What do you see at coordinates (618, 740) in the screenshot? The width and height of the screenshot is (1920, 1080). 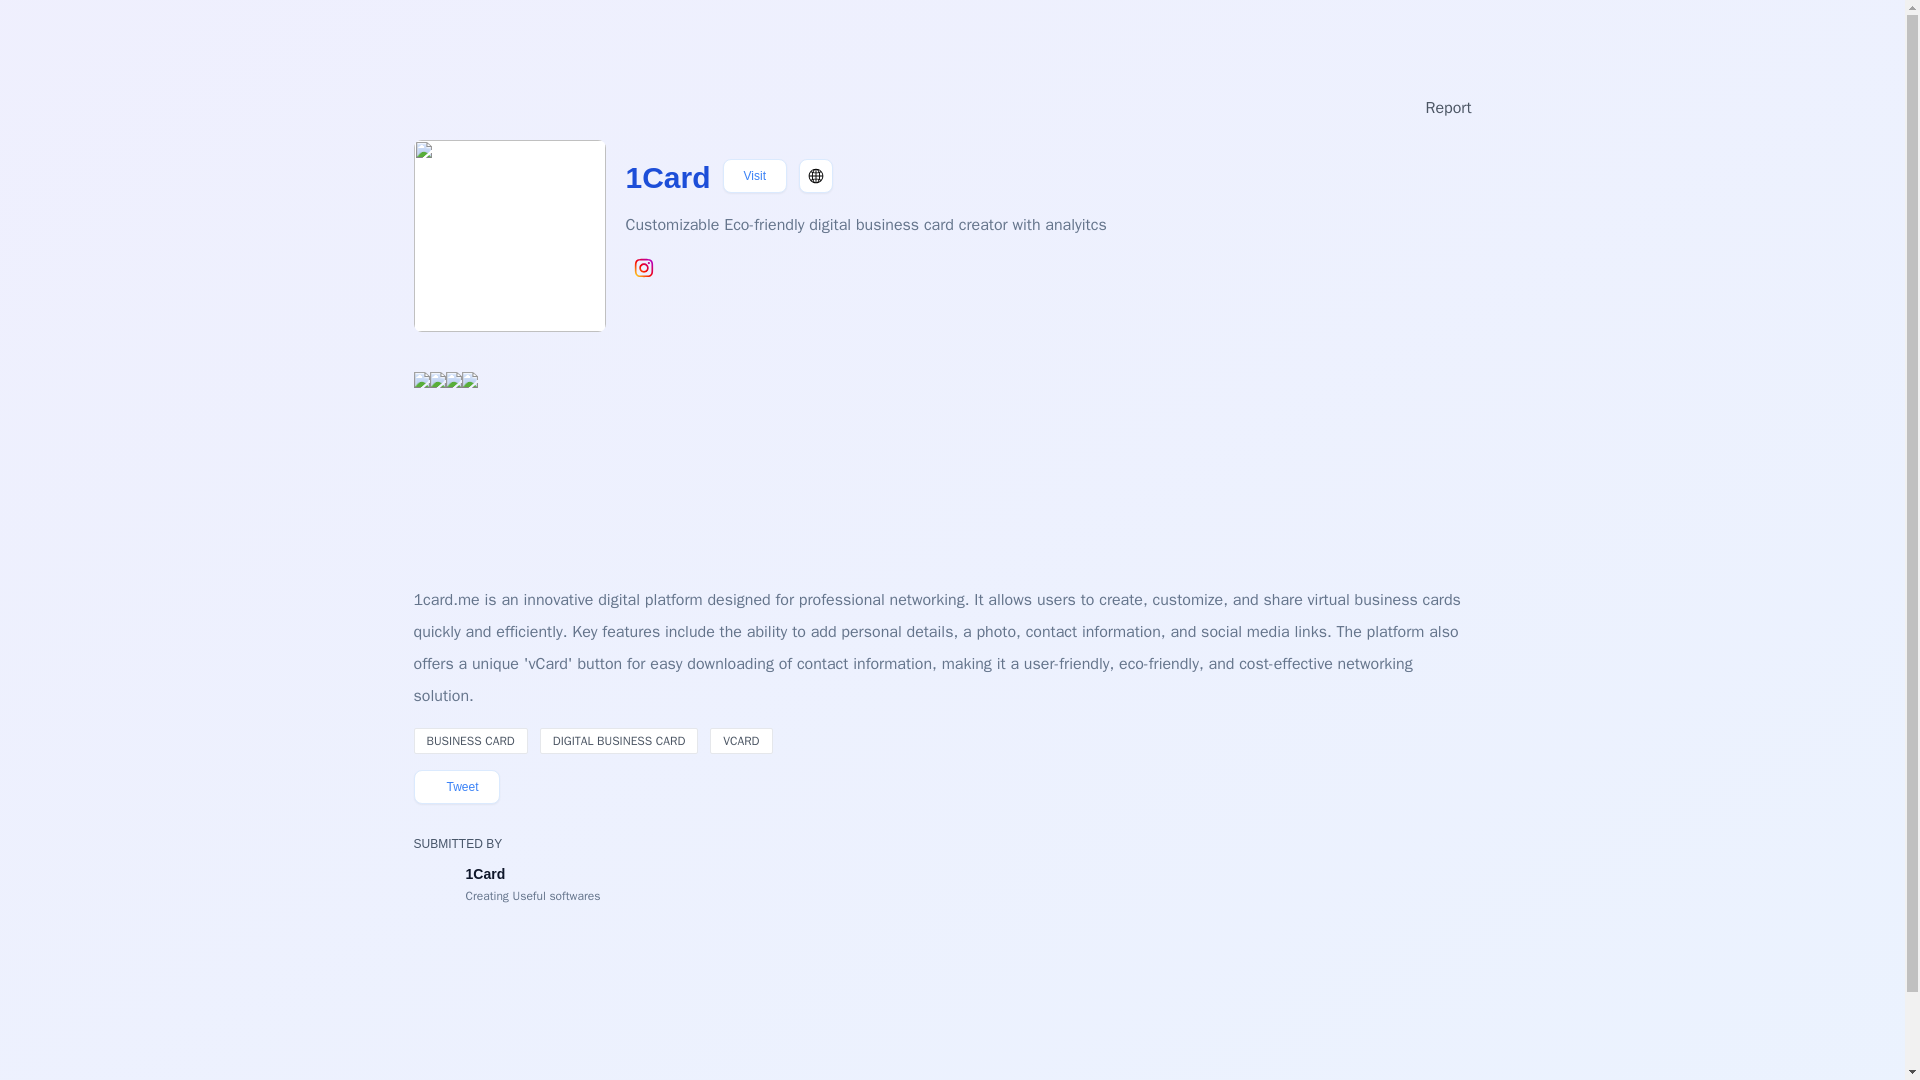 I see `DIGITAL BUSINESS CARD` at bounding box center [618, 740].